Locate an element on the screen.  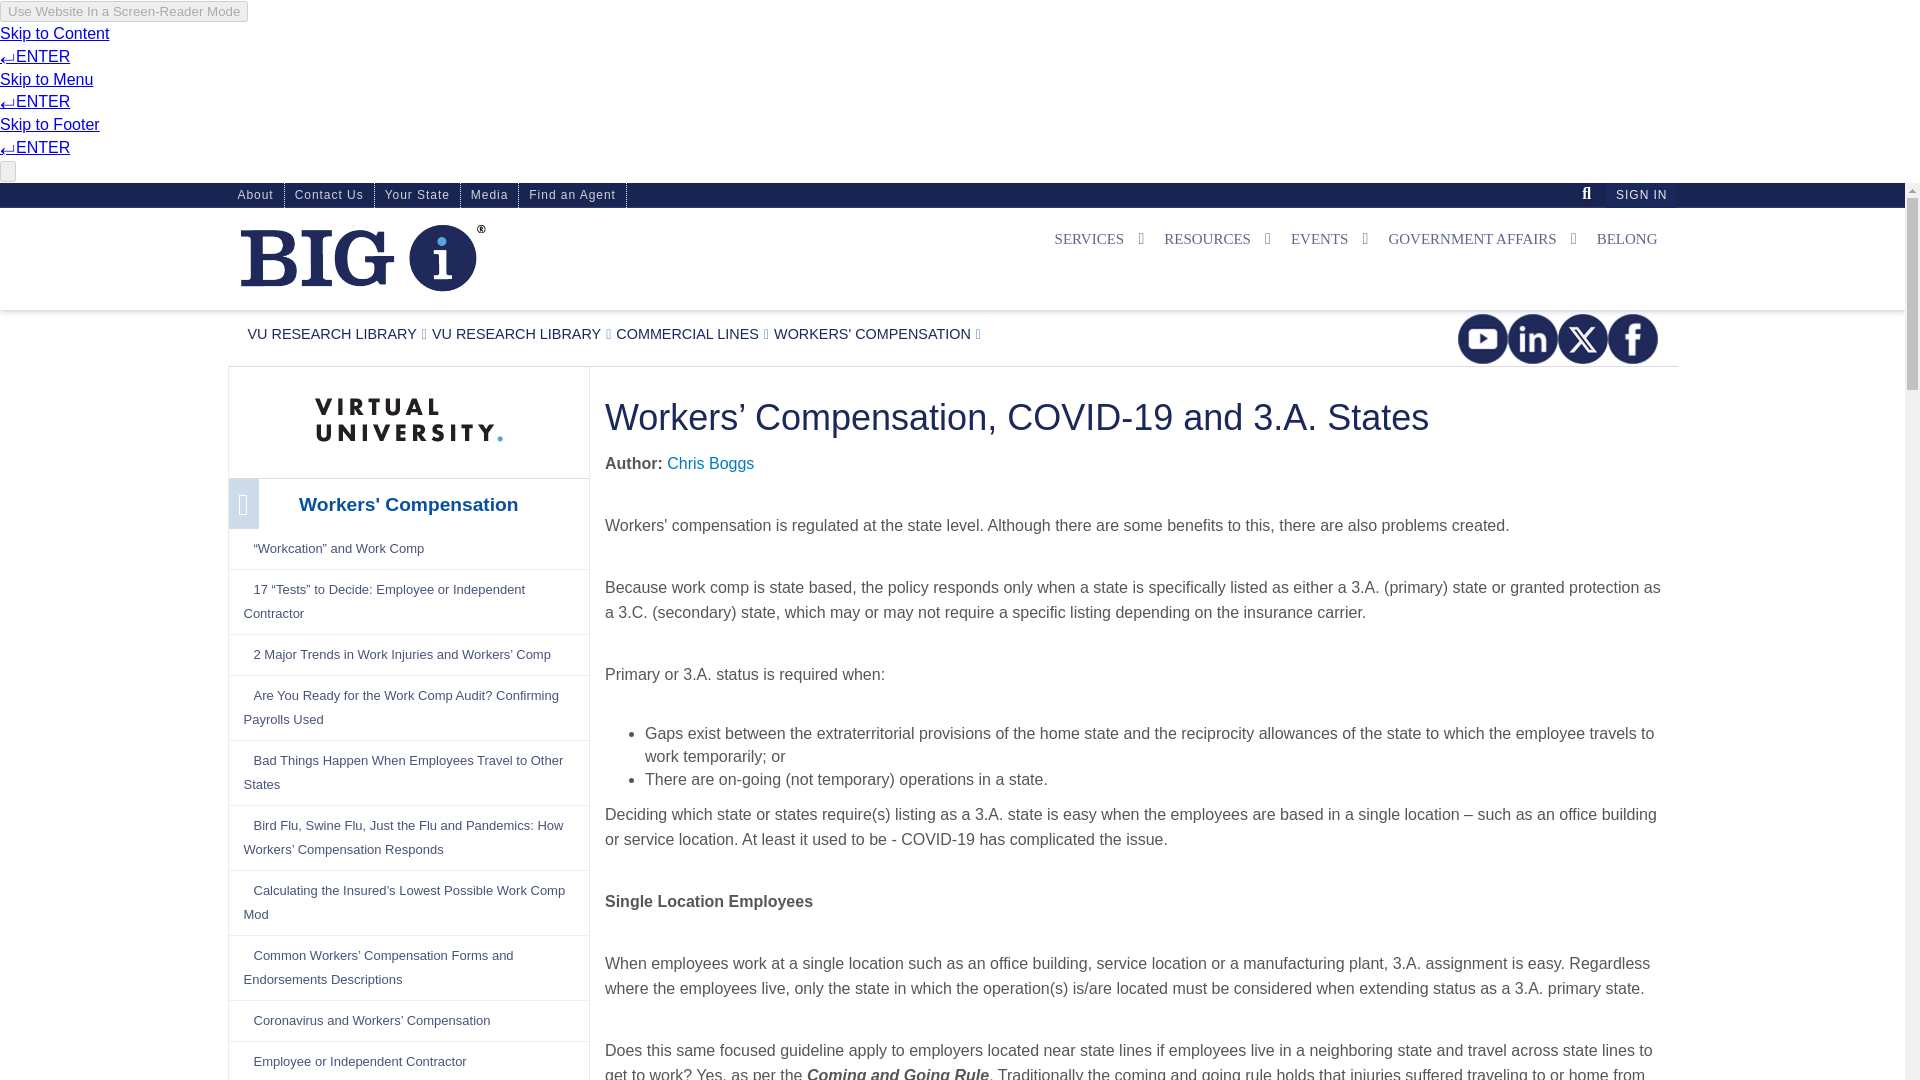
VU Research Library is located at coordinates (516, 334).